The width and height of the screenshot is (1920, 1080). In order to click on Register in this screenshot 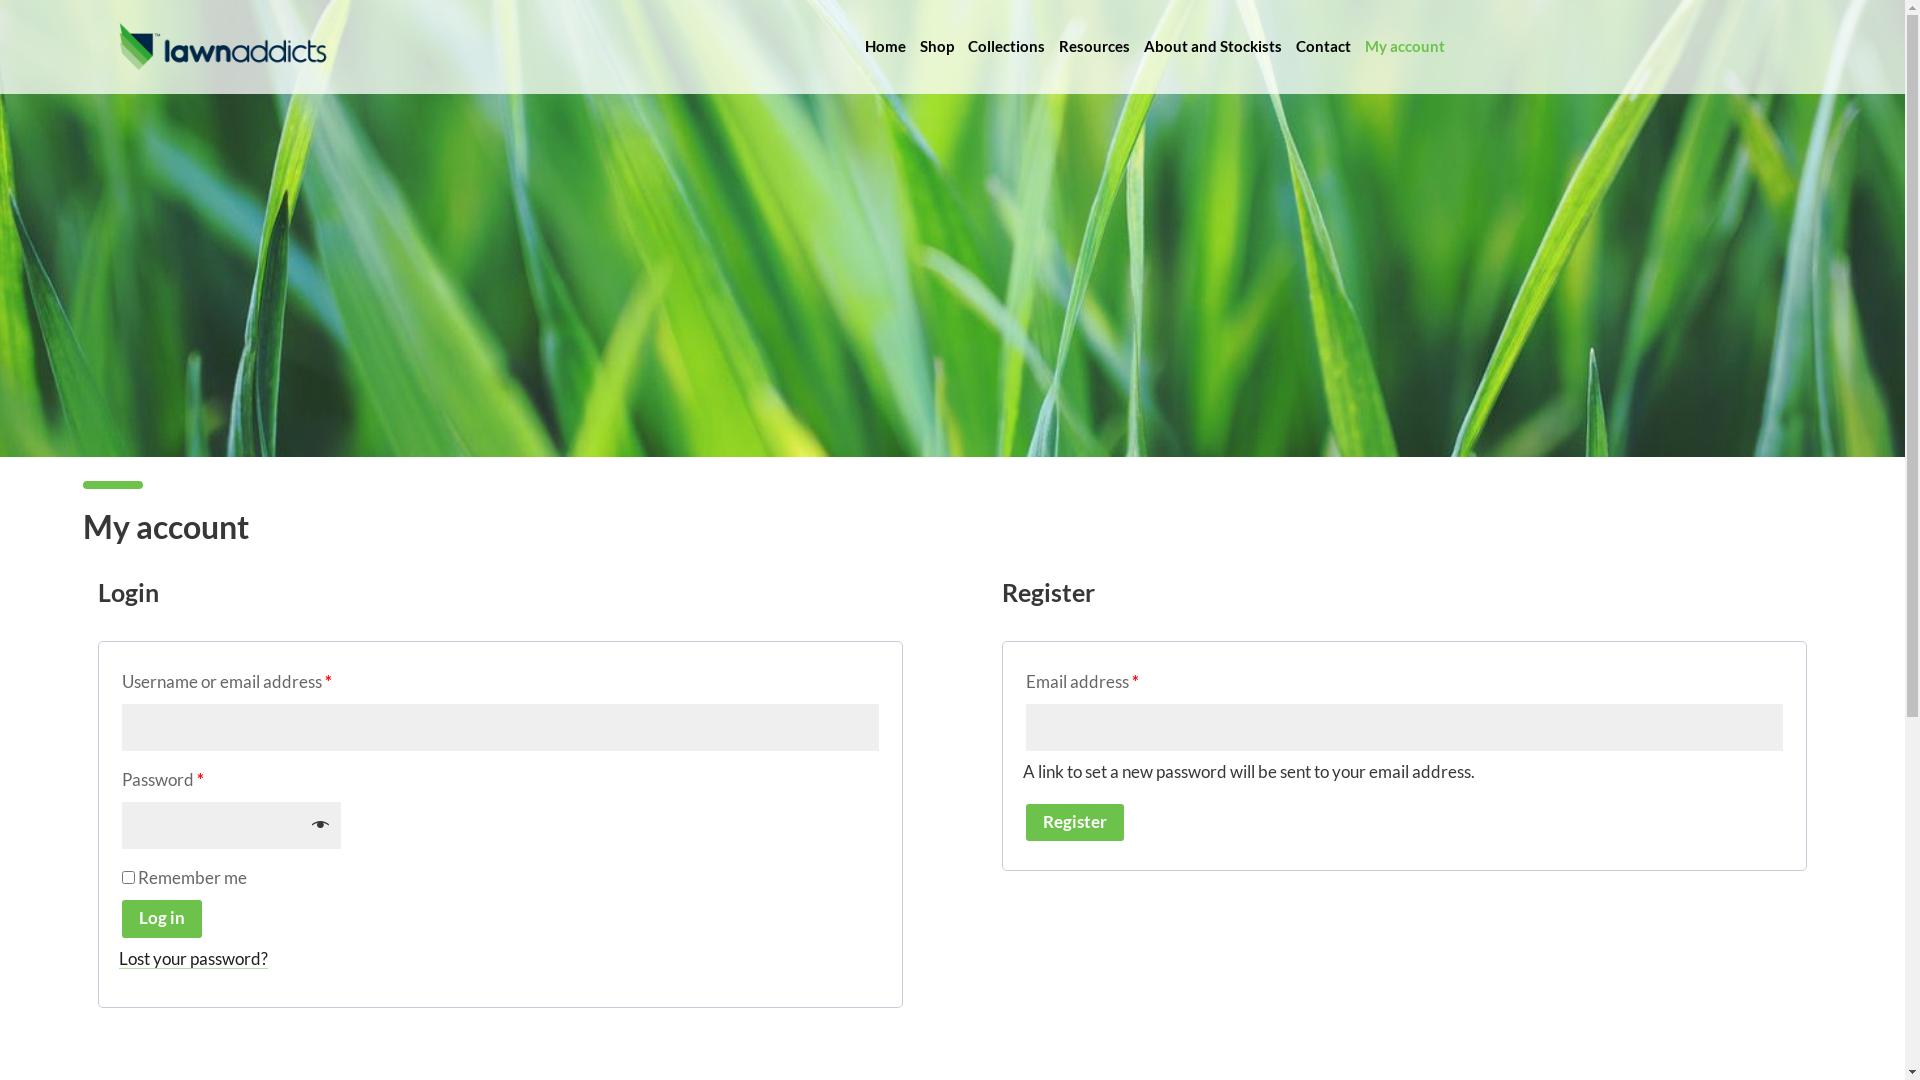, I will do `click(1075, 823)`.